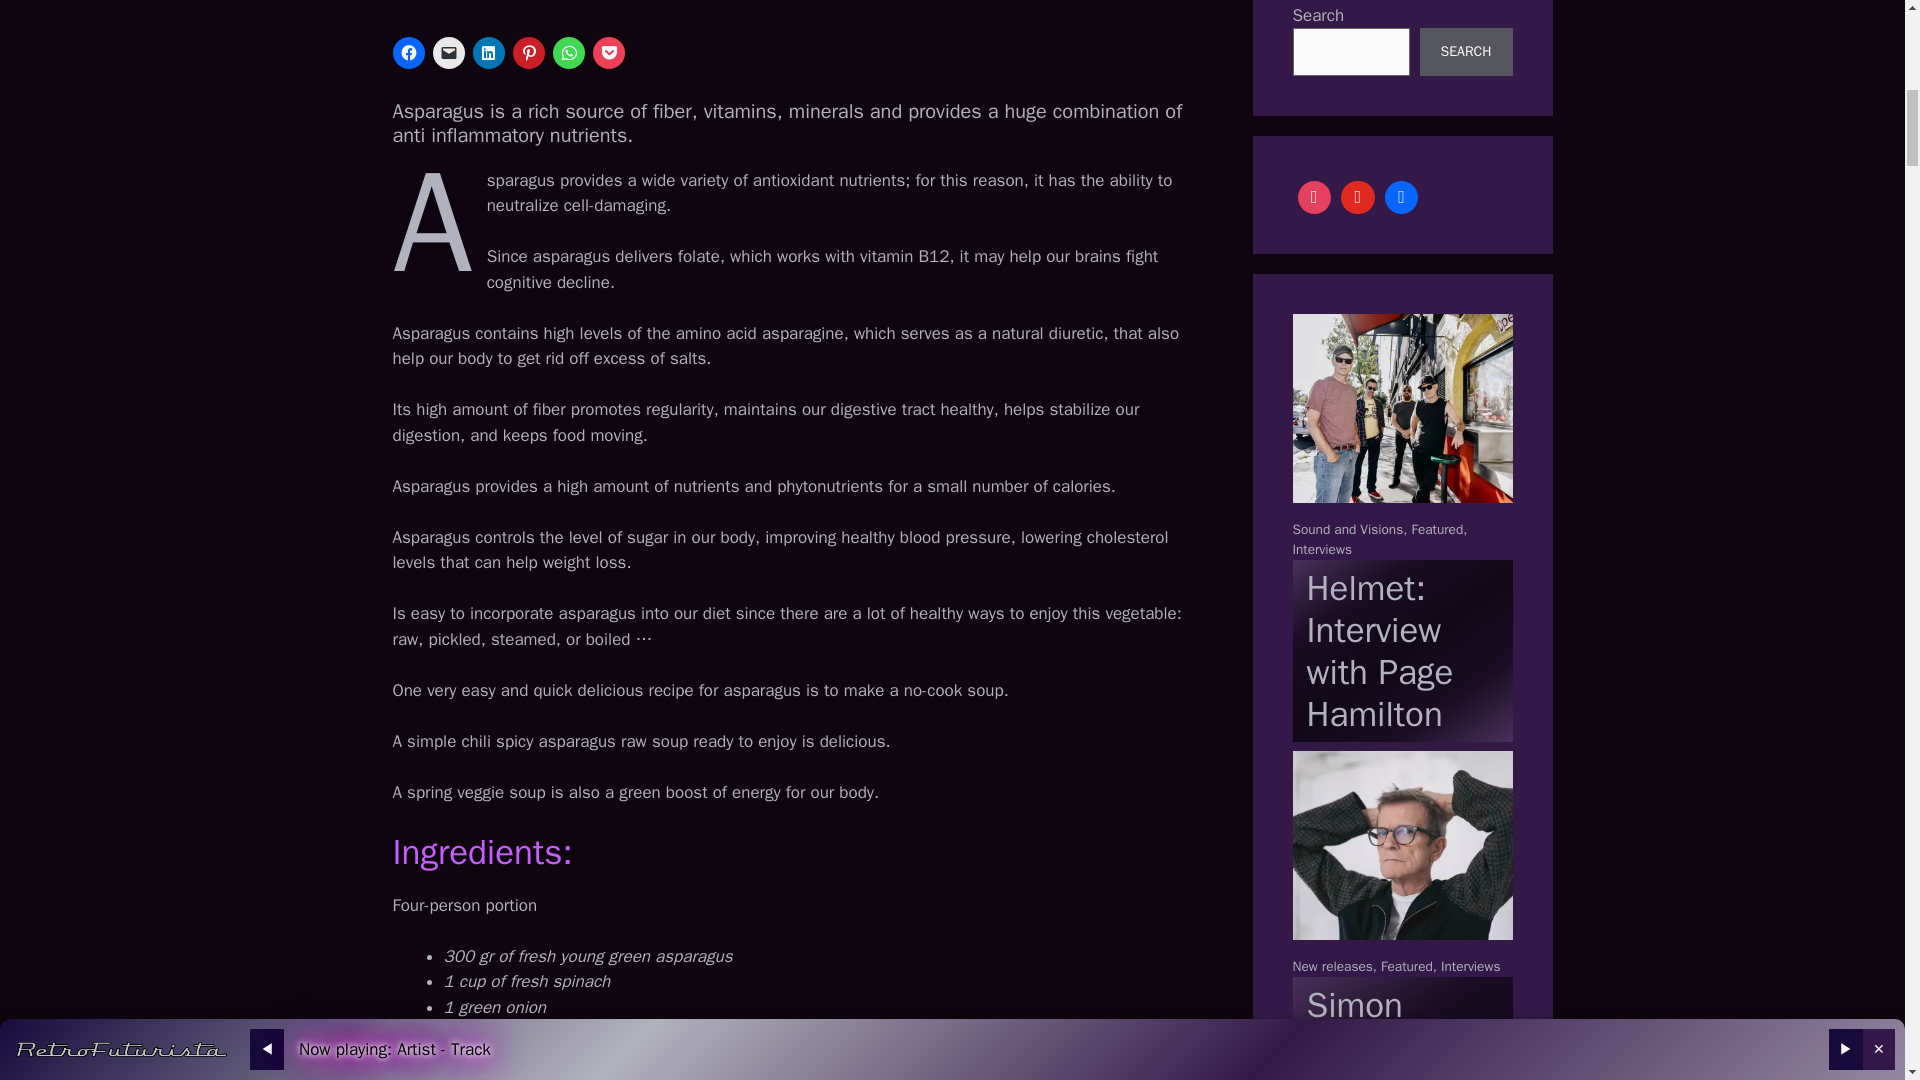  What do you see at coordinates (608, 52) in the screenshot?
I see `Click to share on Pocket` at bounding box center [608, 52].